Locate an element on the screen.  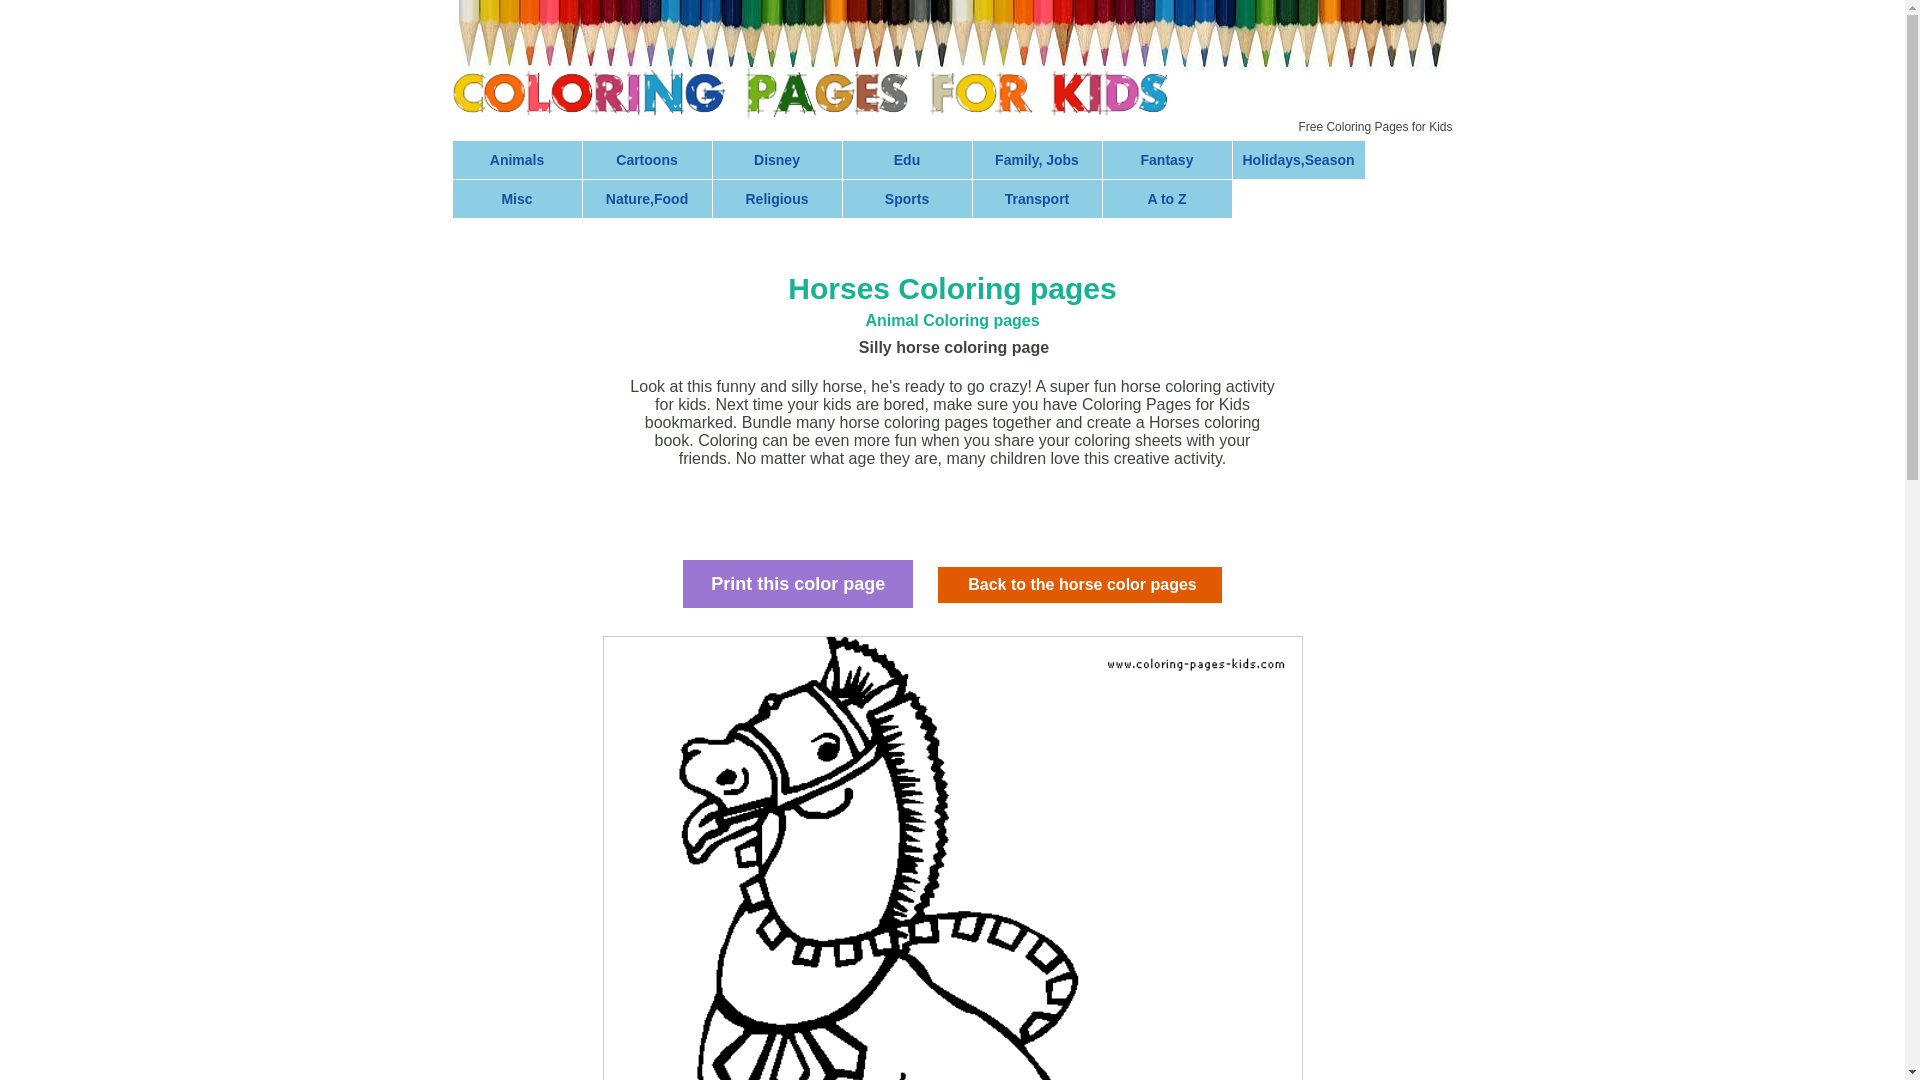
Religious is located at coordinates (777, 199).